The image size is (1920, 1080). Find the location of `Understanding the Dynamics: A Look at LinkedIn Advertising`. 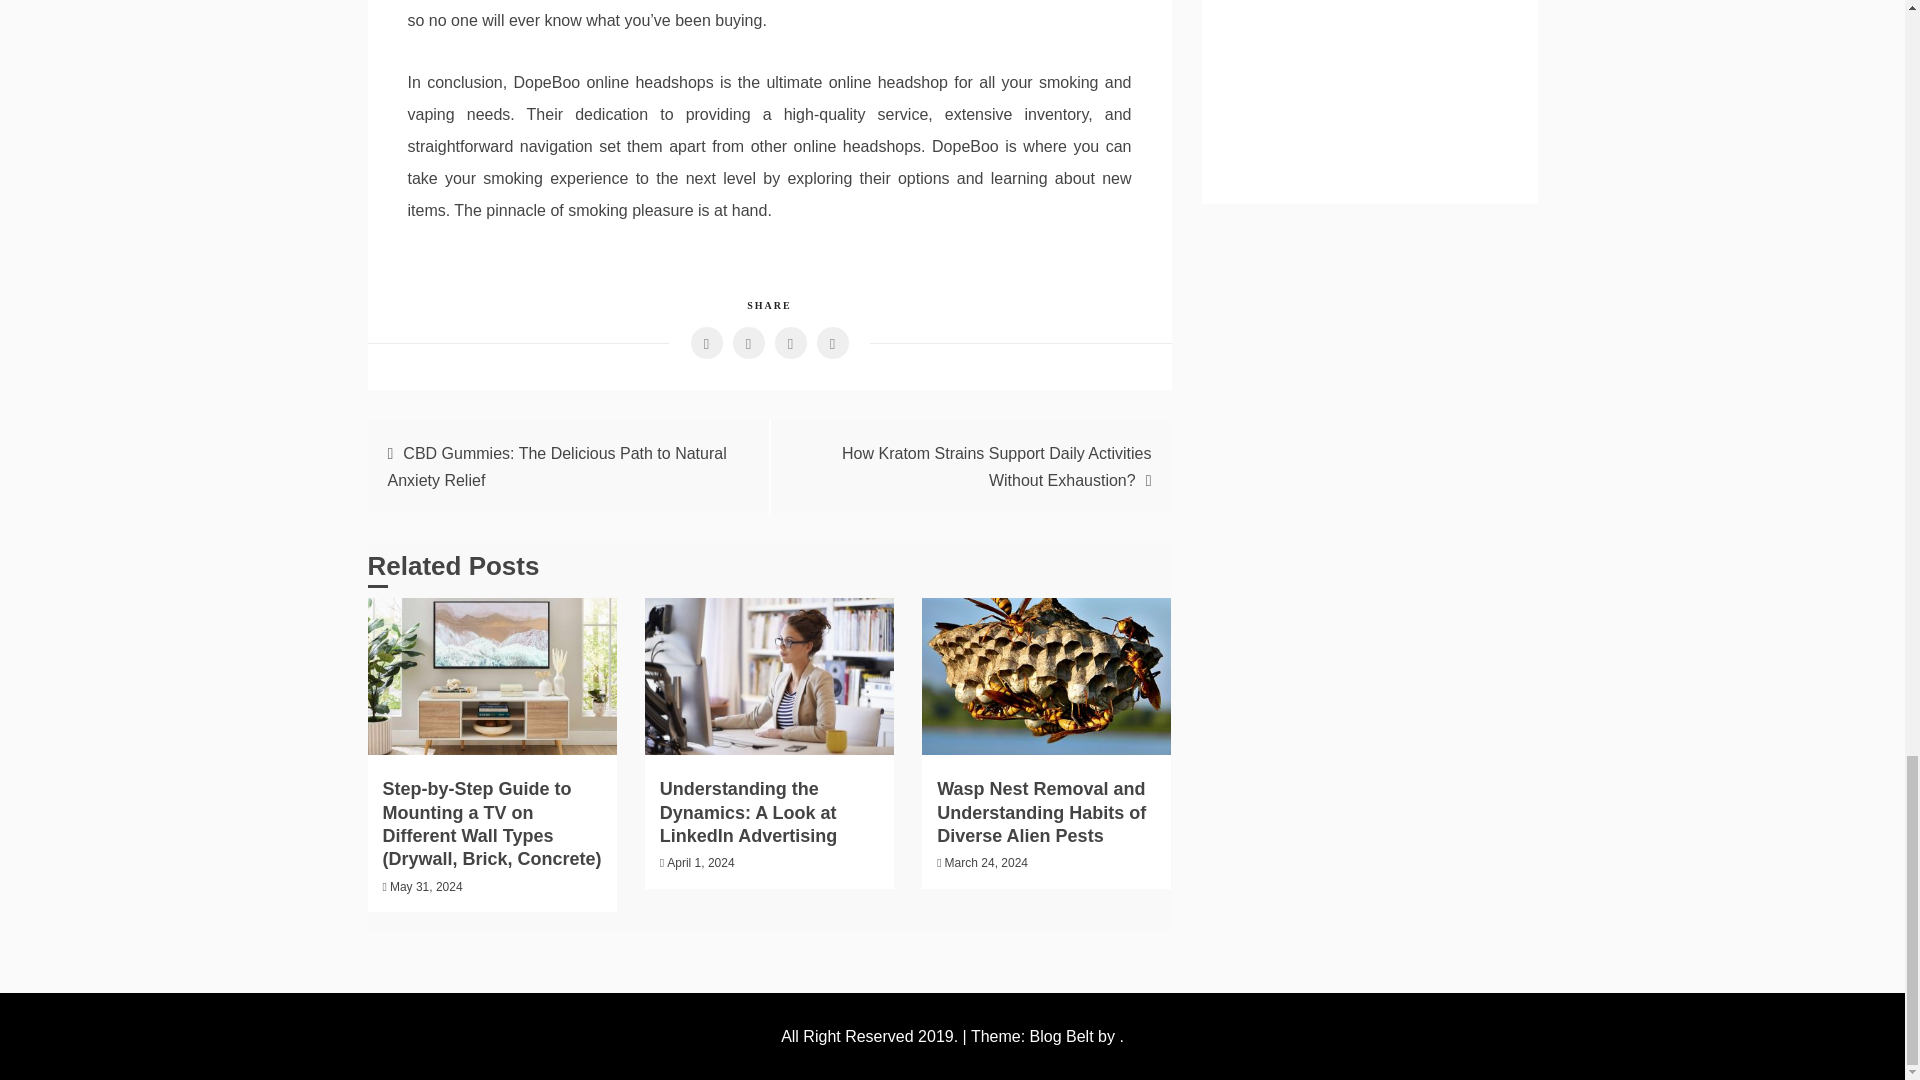

Understanding the Dynamics: A Look at LinkedIn Advertising is located at coordinates (748, 812).